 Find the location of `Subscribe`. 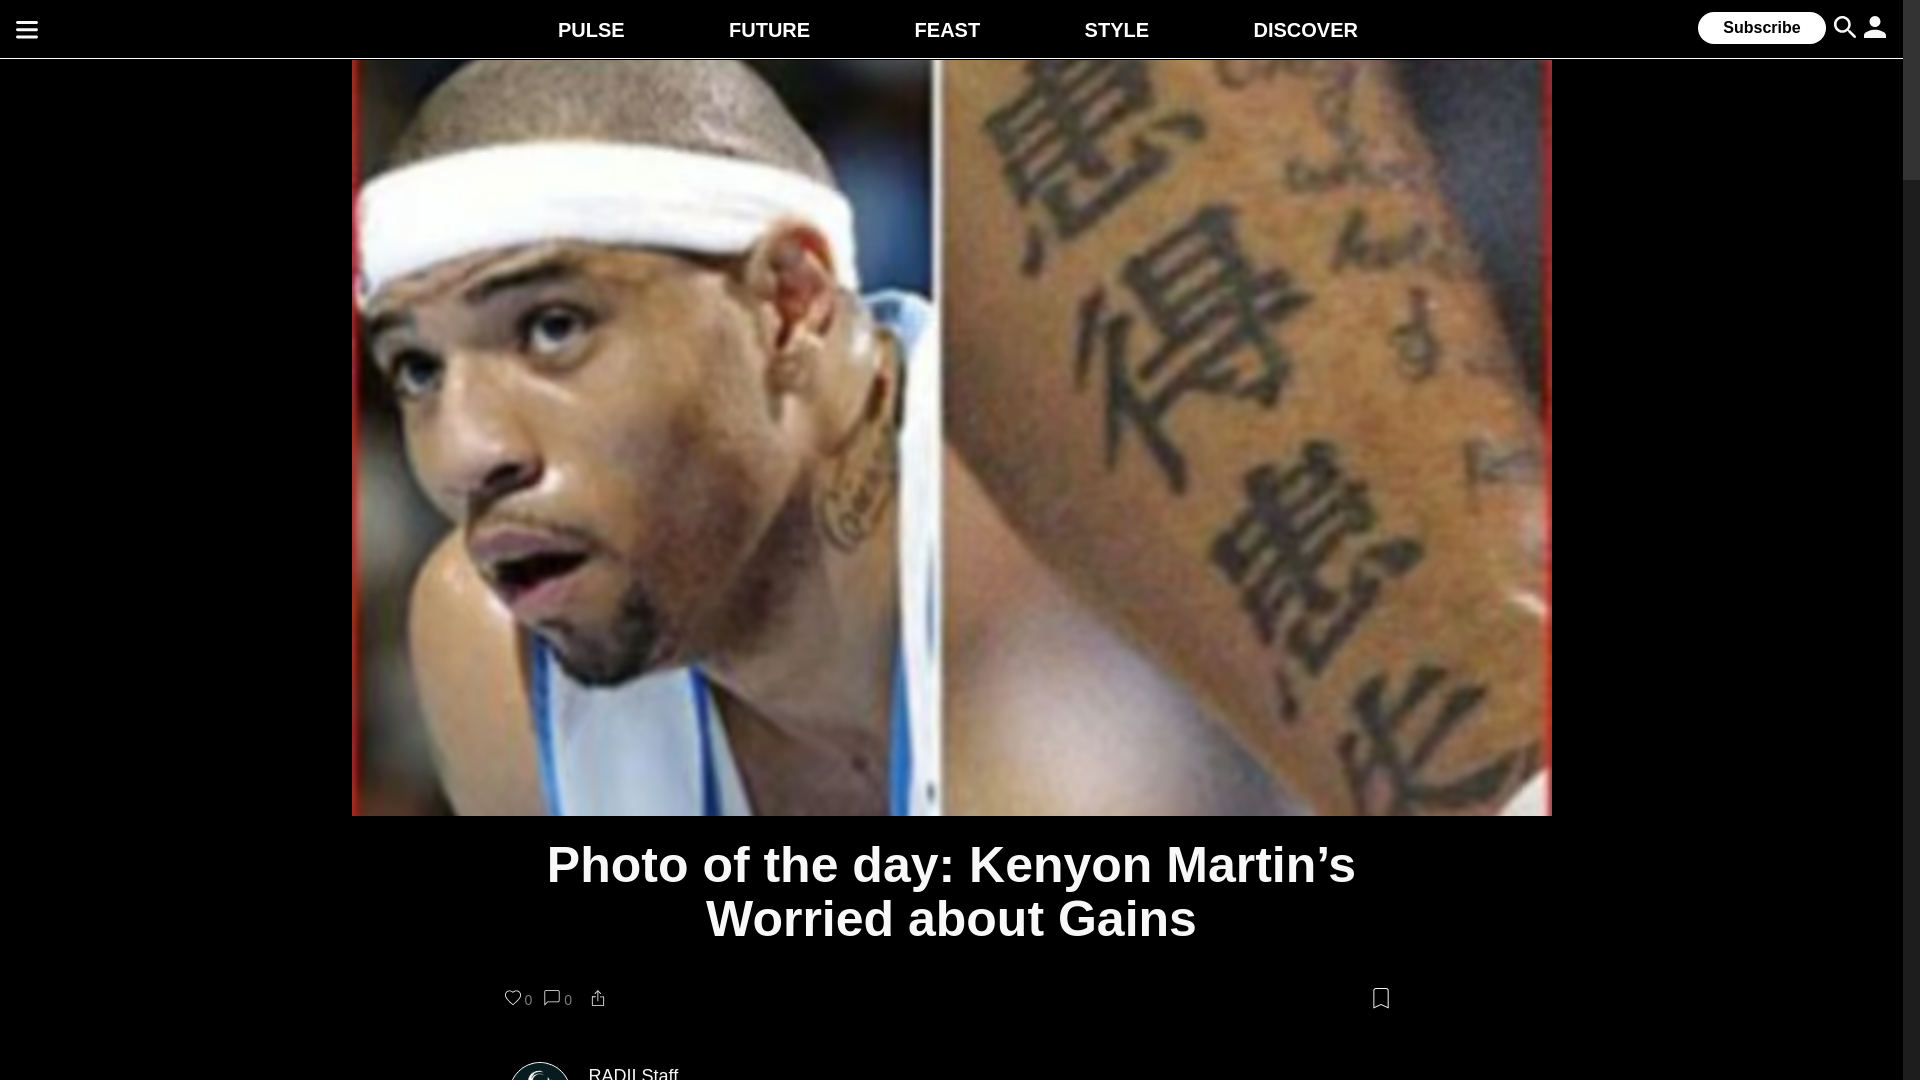

Subscribe is located at coordinates (1761, 28).